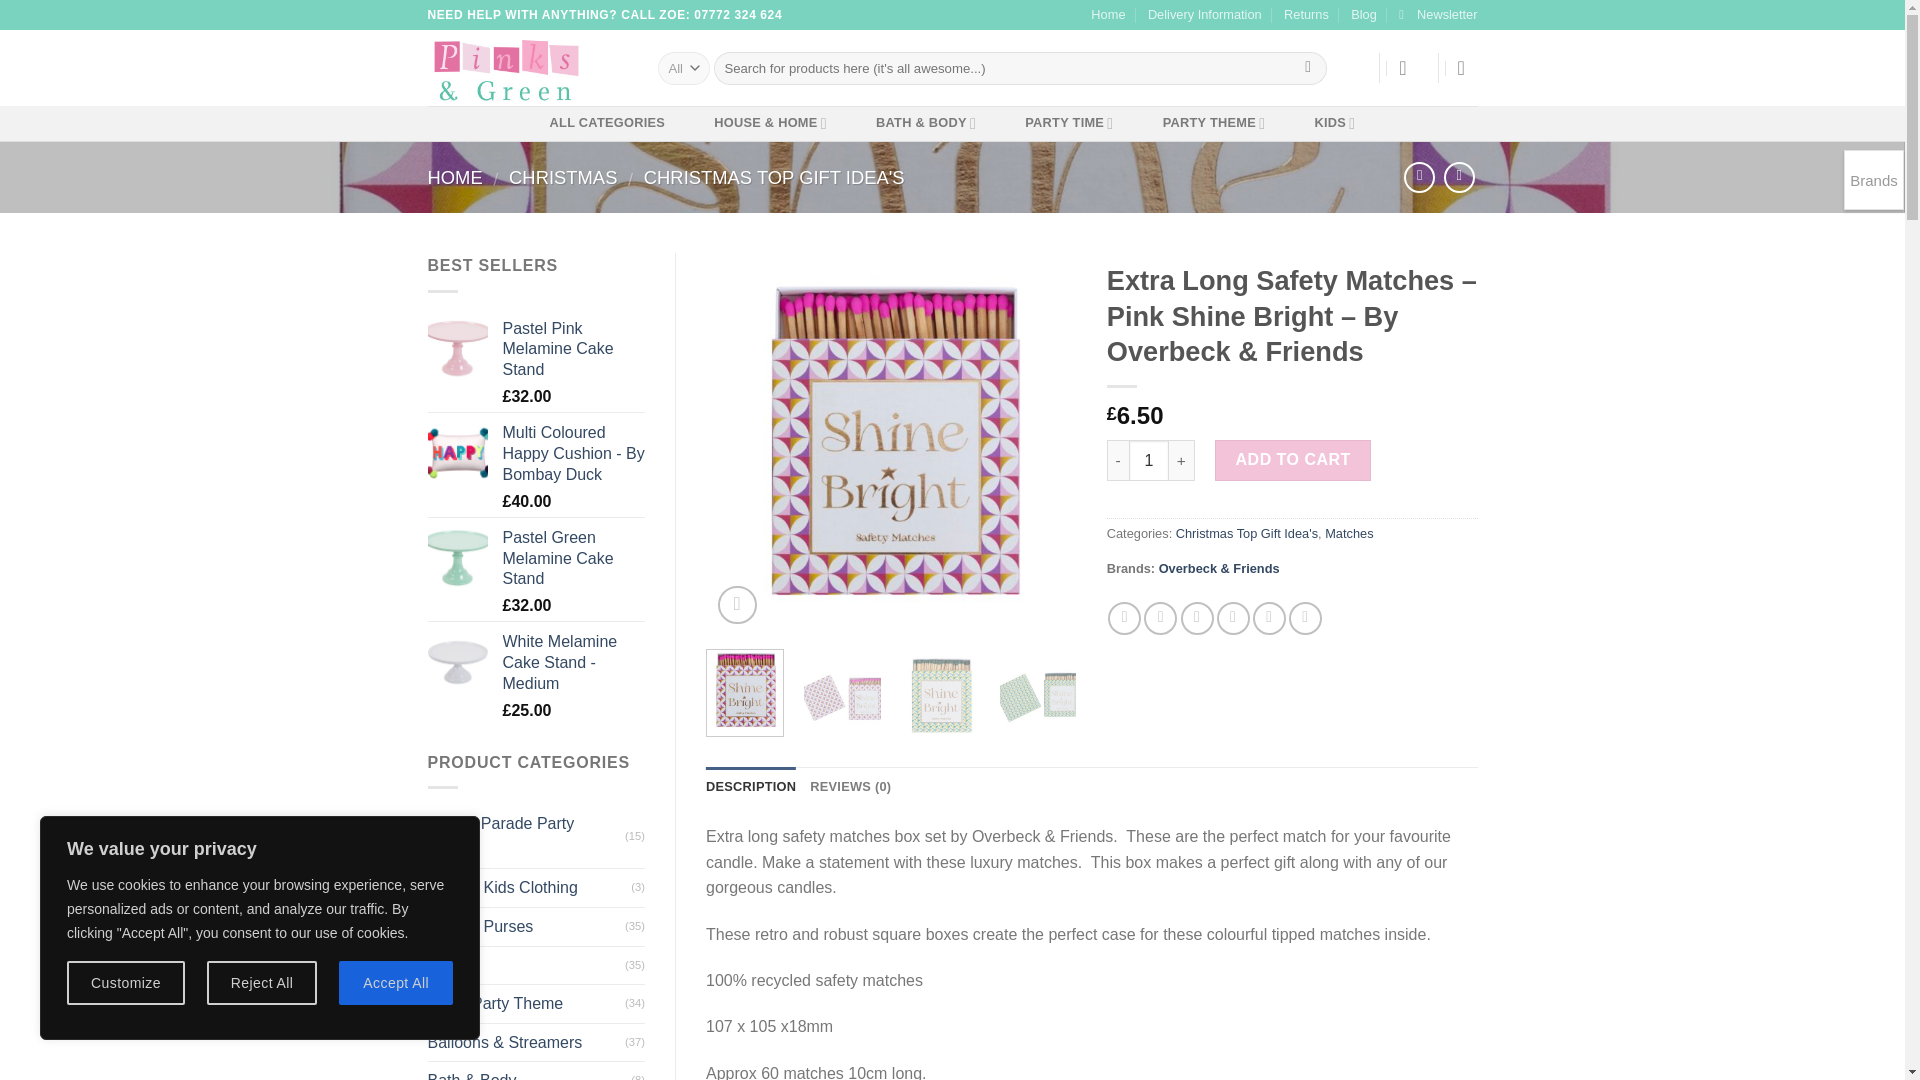 This screenshot has height=1080, width=1920. Describe the element at coordinates (262, 983) in the screenshot. I see `Reject All` at that location.